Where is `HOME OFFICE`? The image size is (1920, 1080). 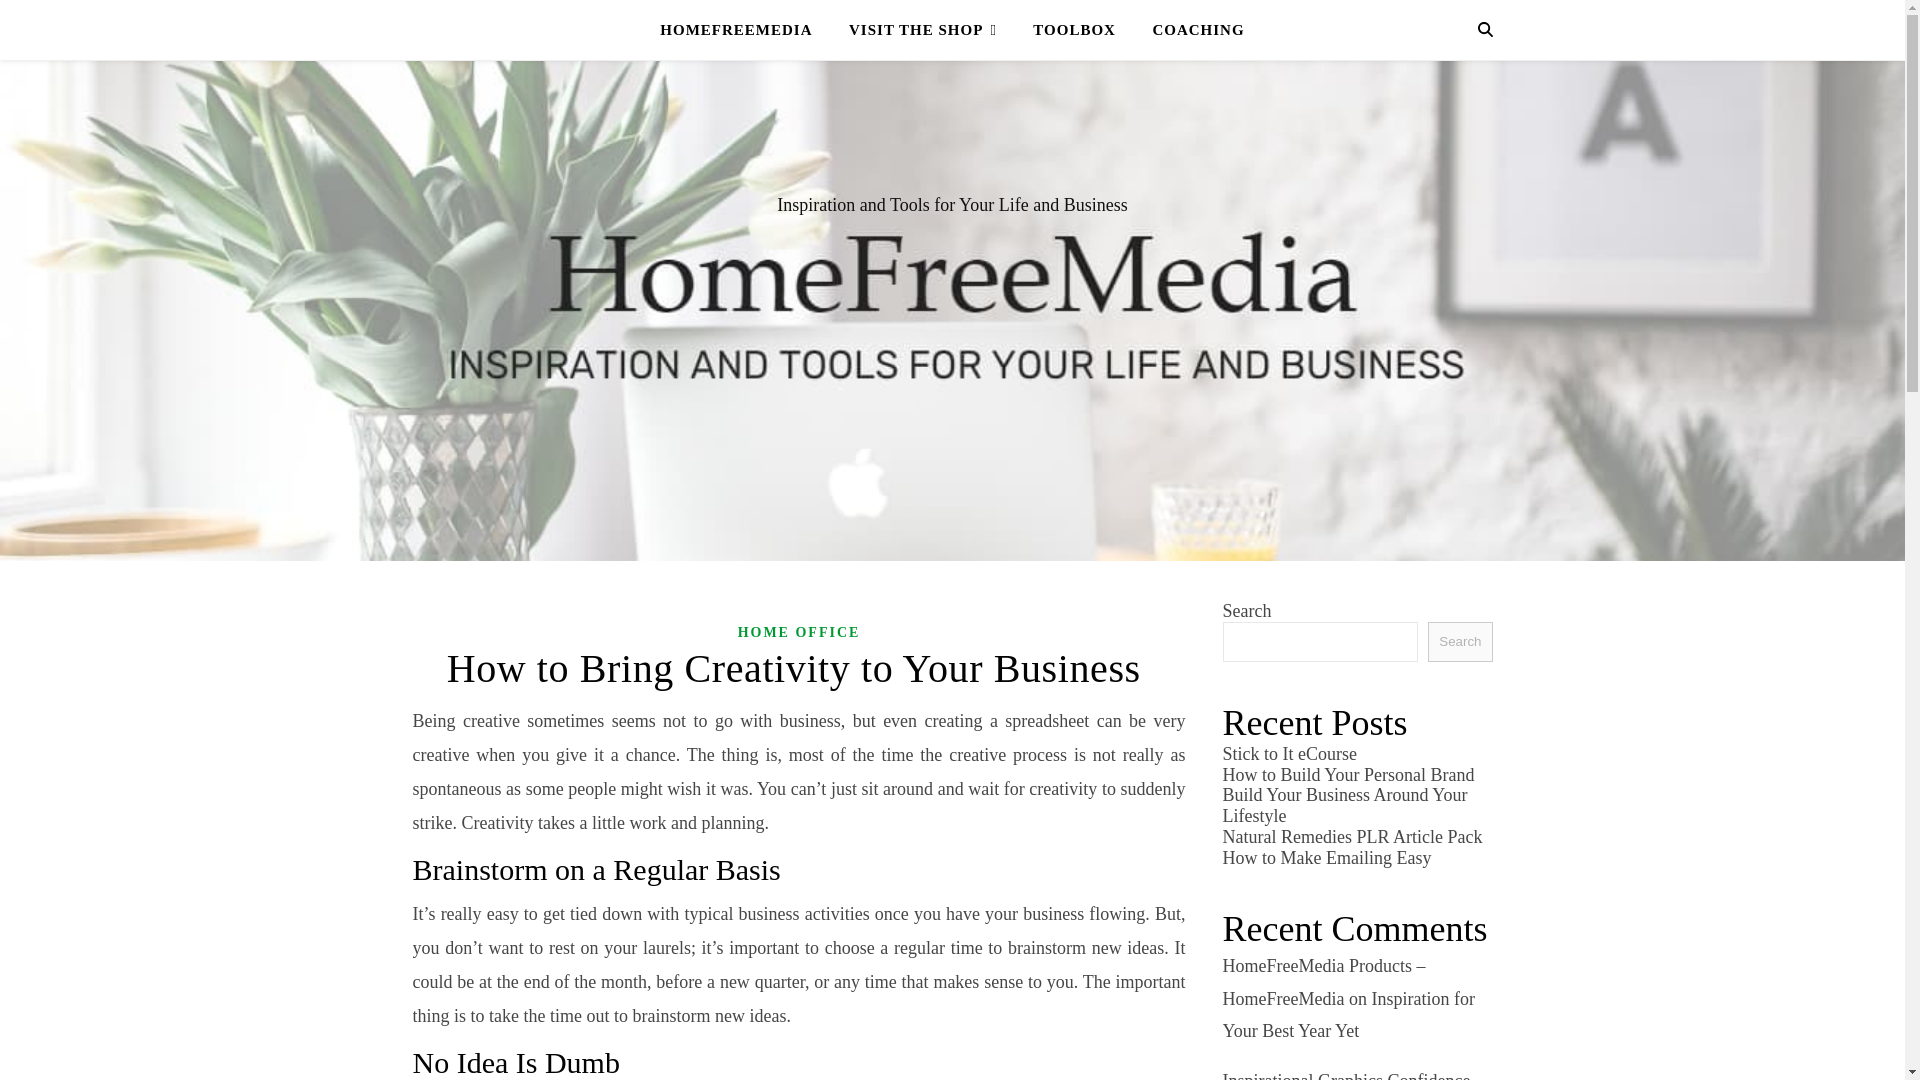
HOME OFFICE is located at coordinates (798, 632).